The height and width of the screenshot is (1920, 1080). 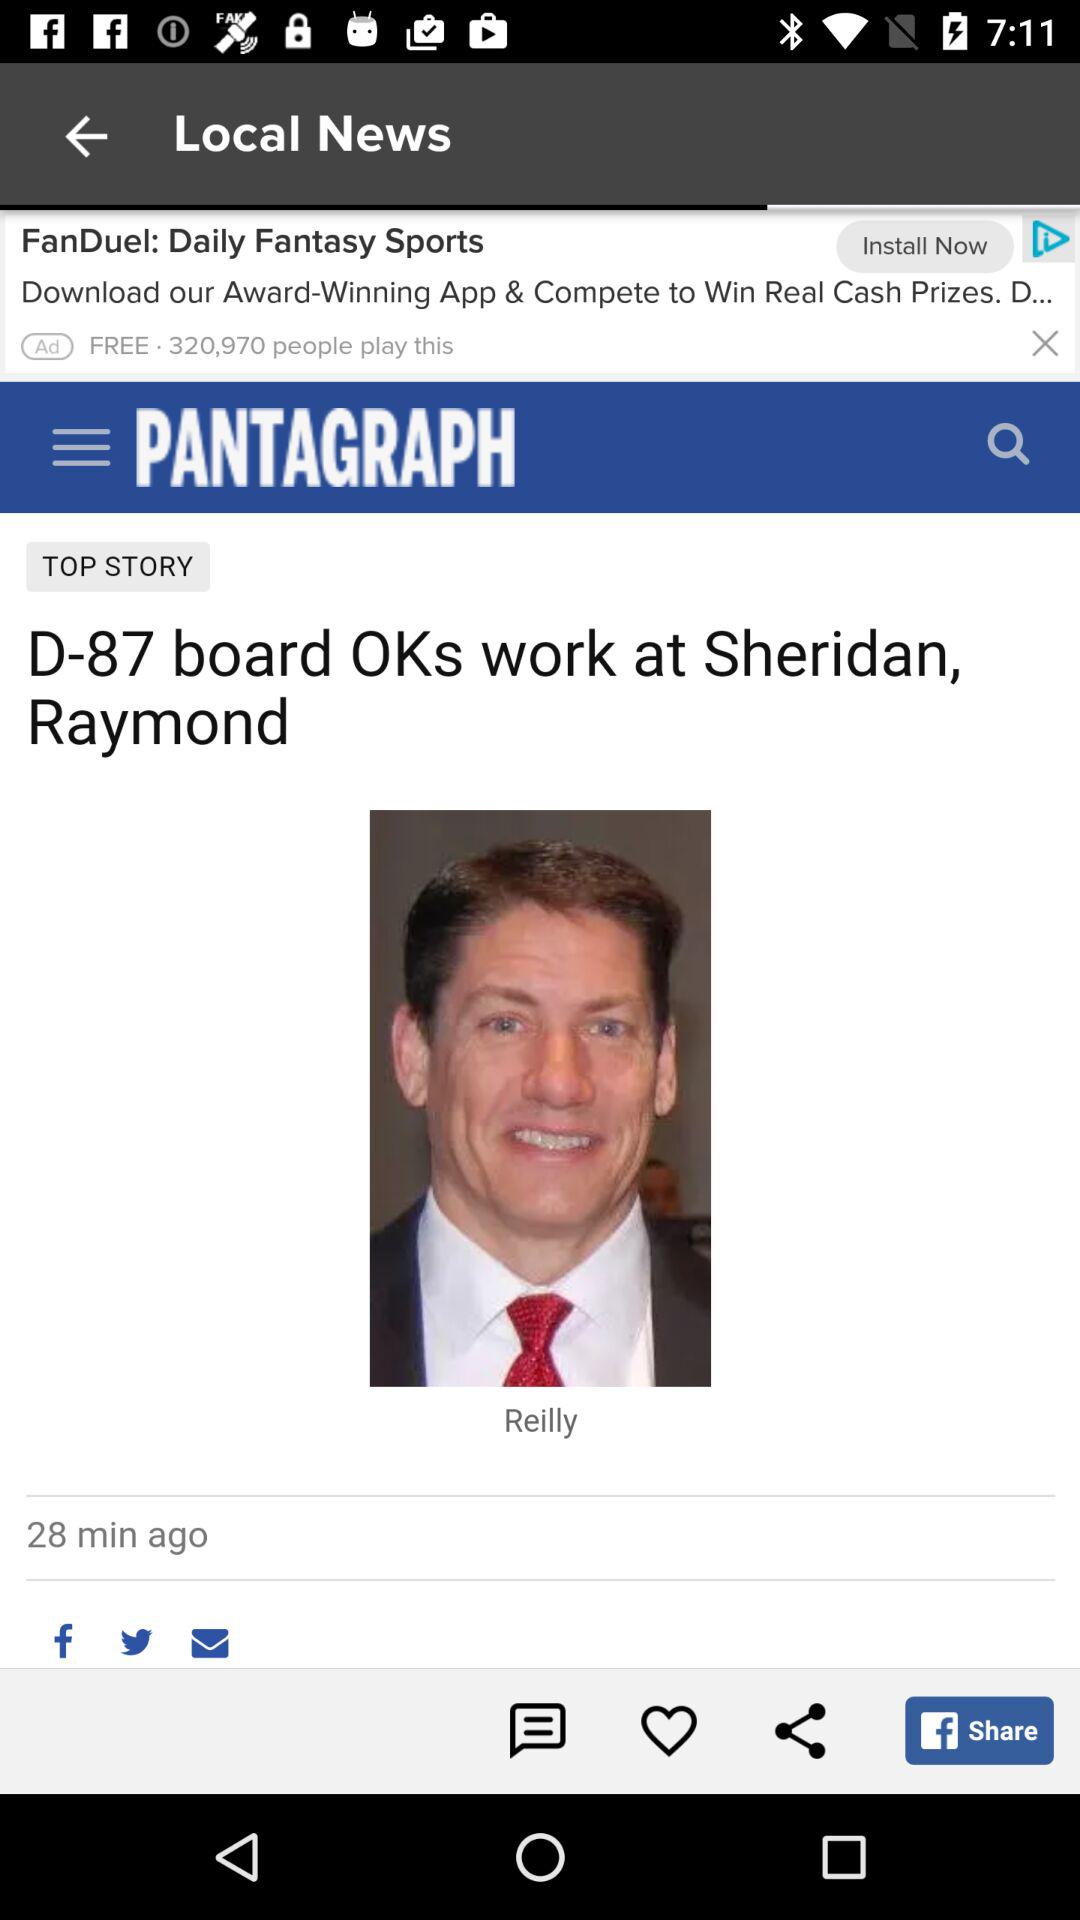 What do you see at coordinates (800, 1731) in the screenshot?
I see `share the story` at bounding box center [800, 1731].